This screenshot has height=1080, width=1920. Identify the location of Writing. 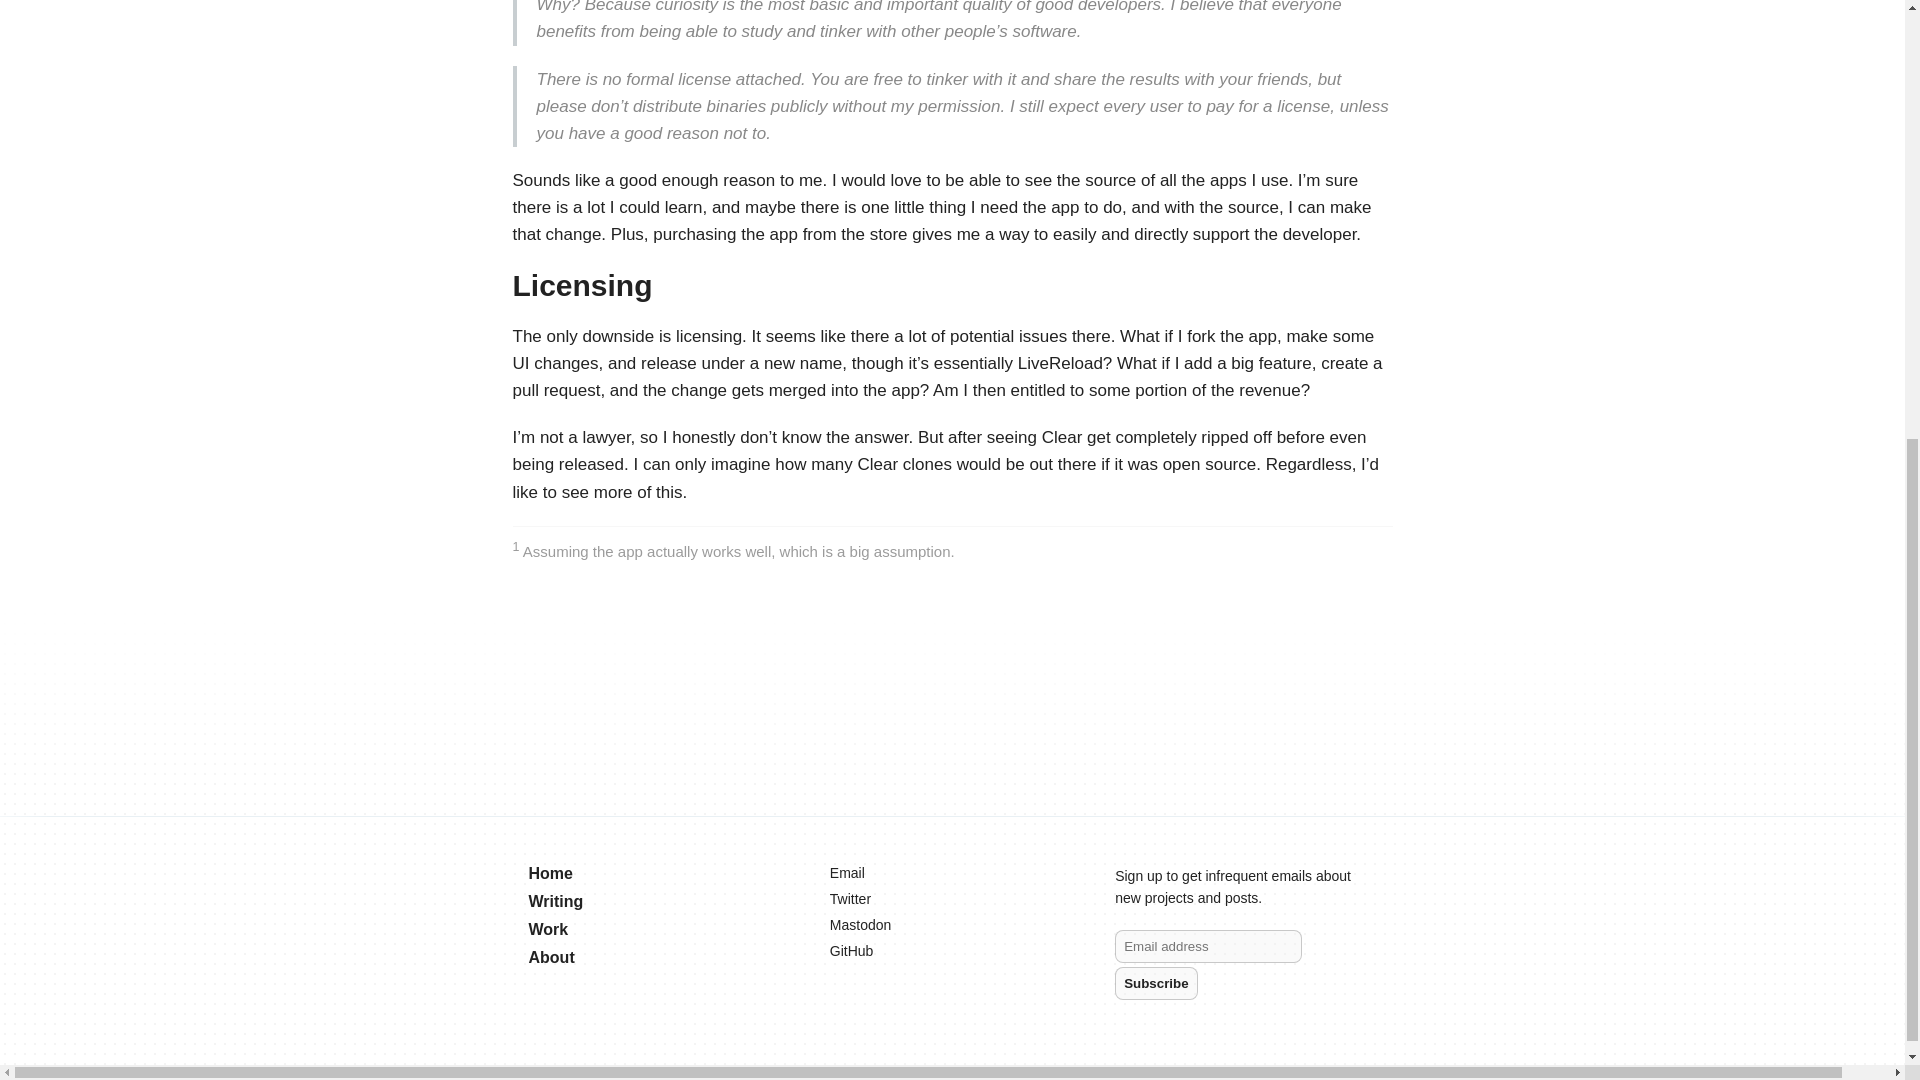
(556, 902).